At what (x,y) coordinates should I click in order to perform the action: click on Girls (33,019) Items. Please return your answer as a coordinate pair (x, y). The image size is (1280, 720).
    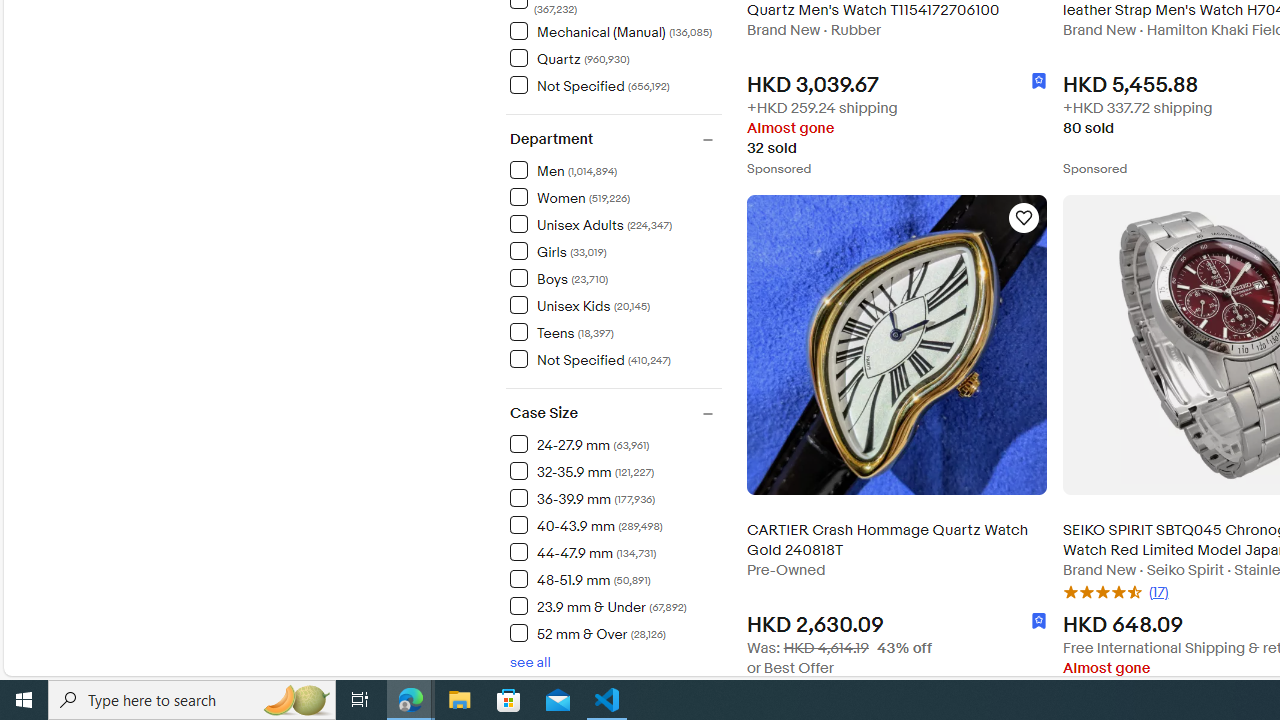
    Looking at the image, I should click on (558, 250).